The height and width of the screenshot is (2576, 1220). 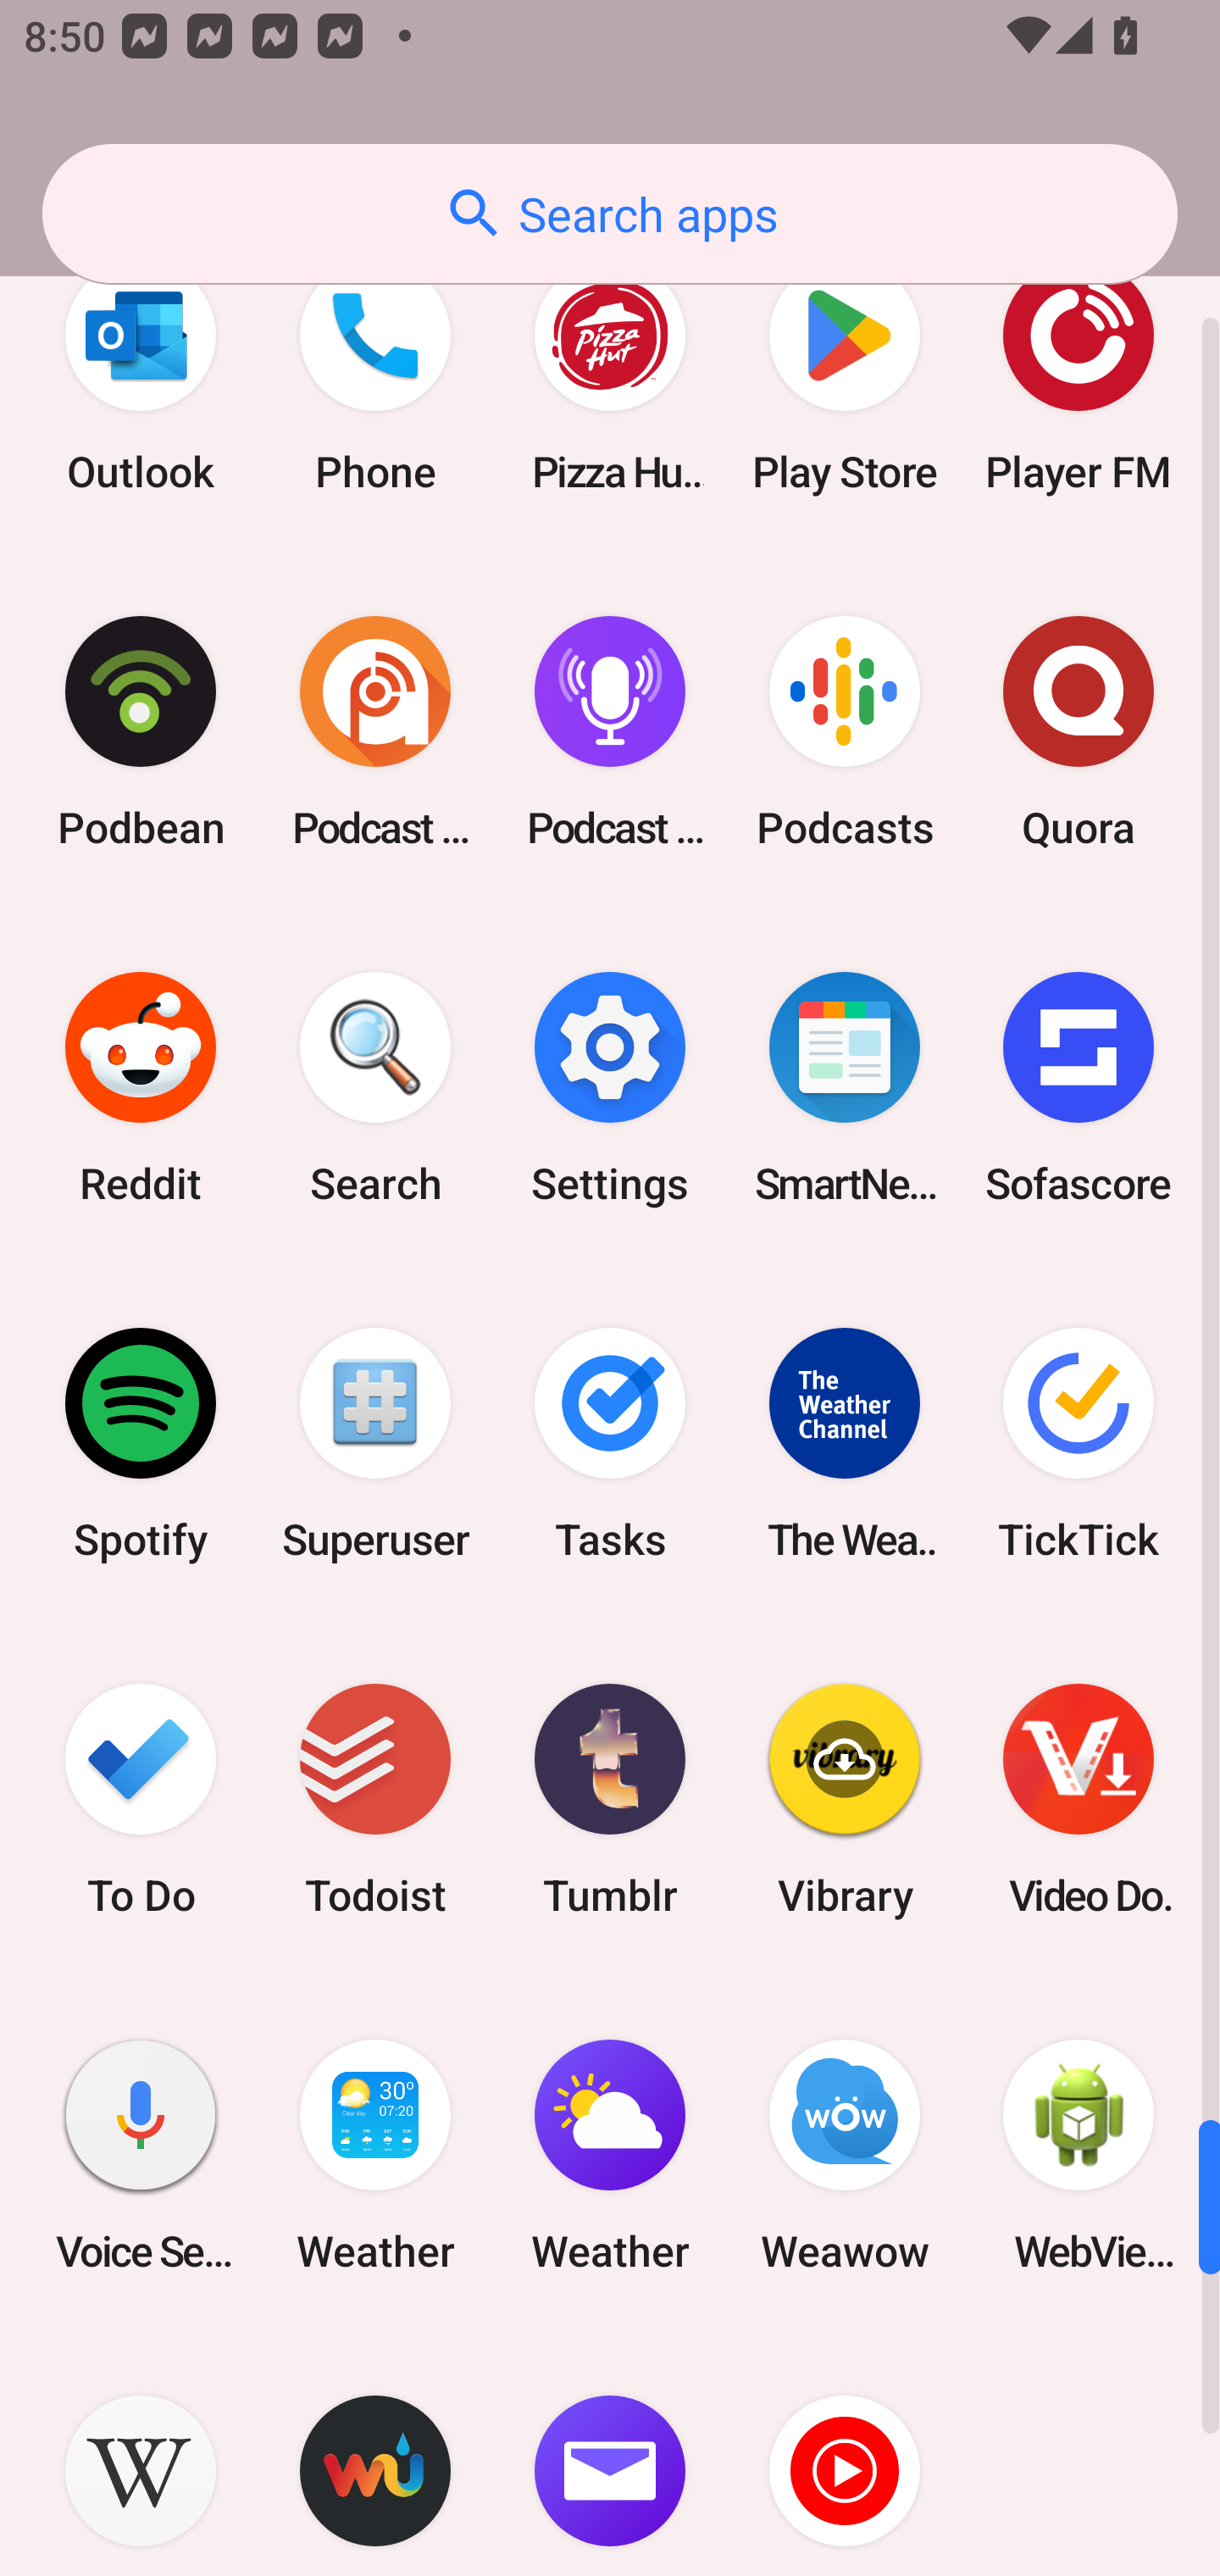 I want to click on Weawow, so click(x=844, y=2156).